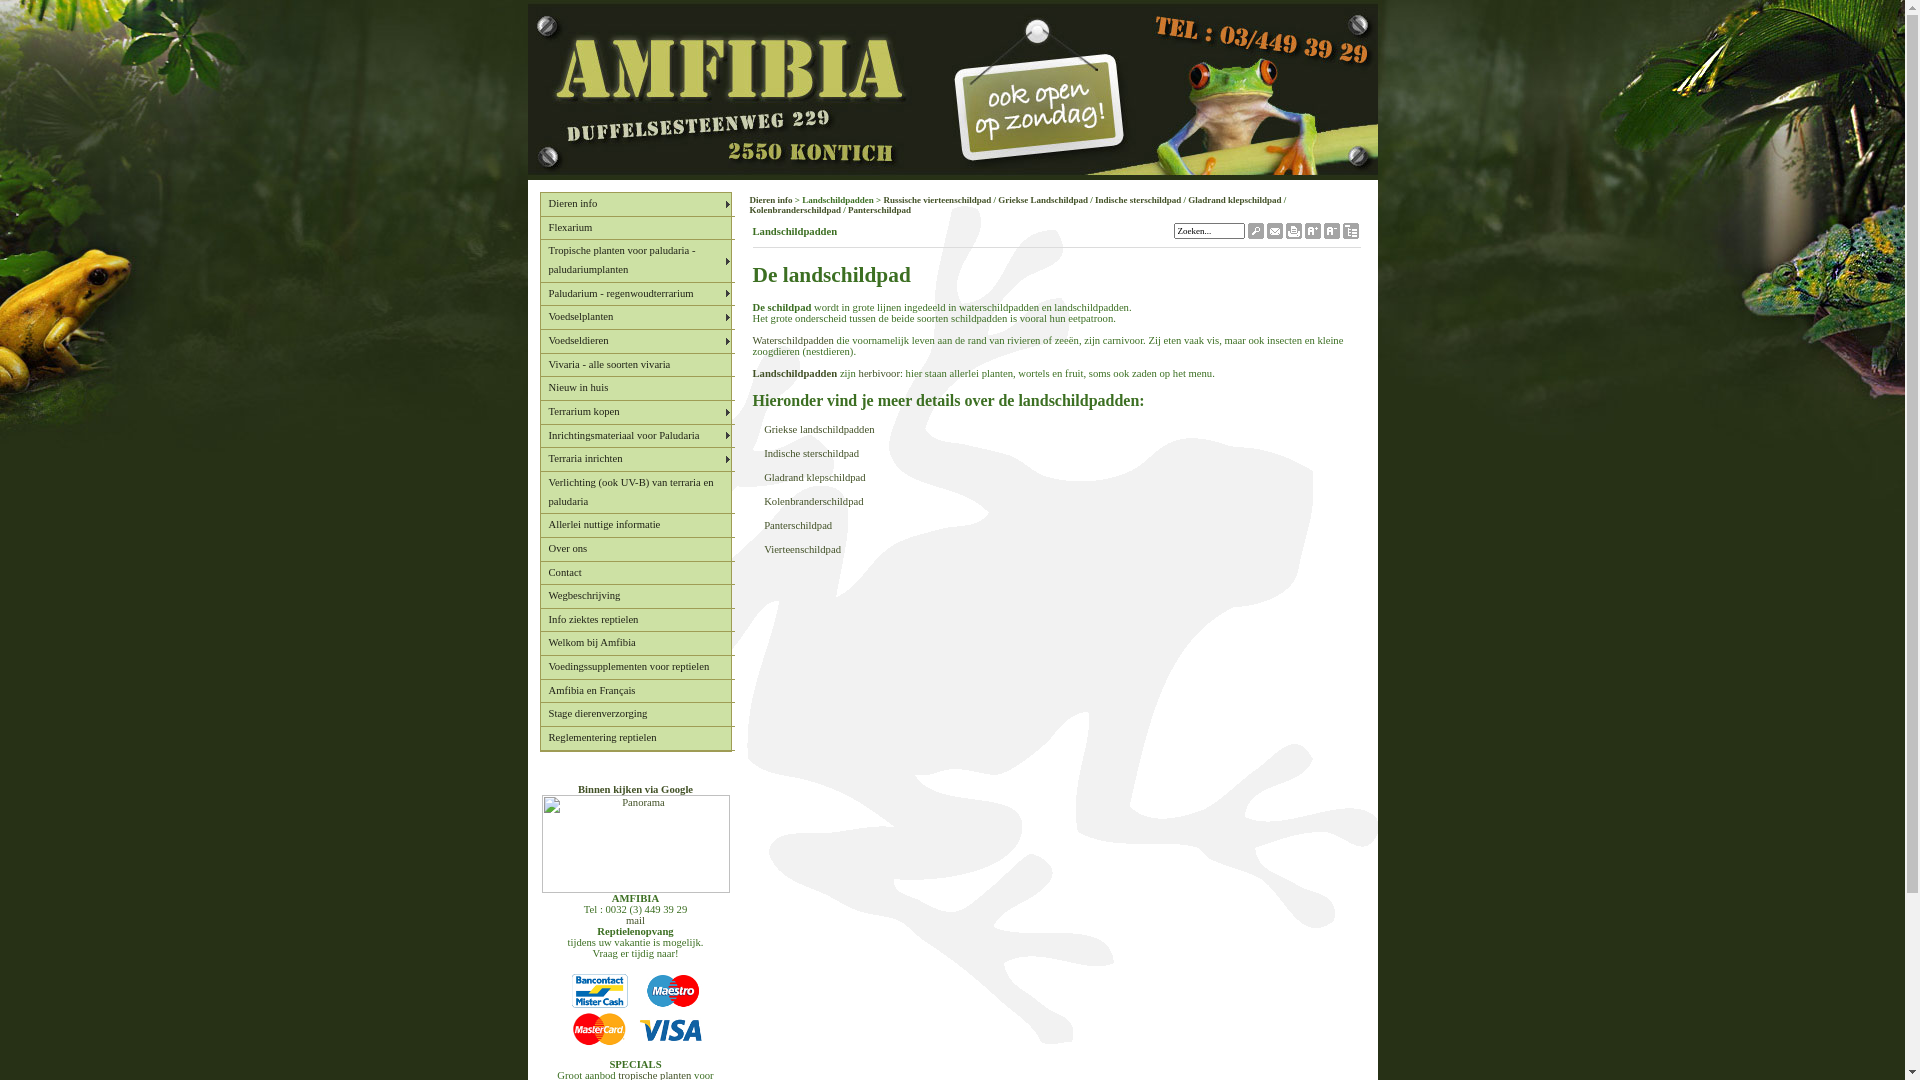 The width and height of the screenshot is (1920, 1080). I want to click on Panterschildpad, so click(798, 526).